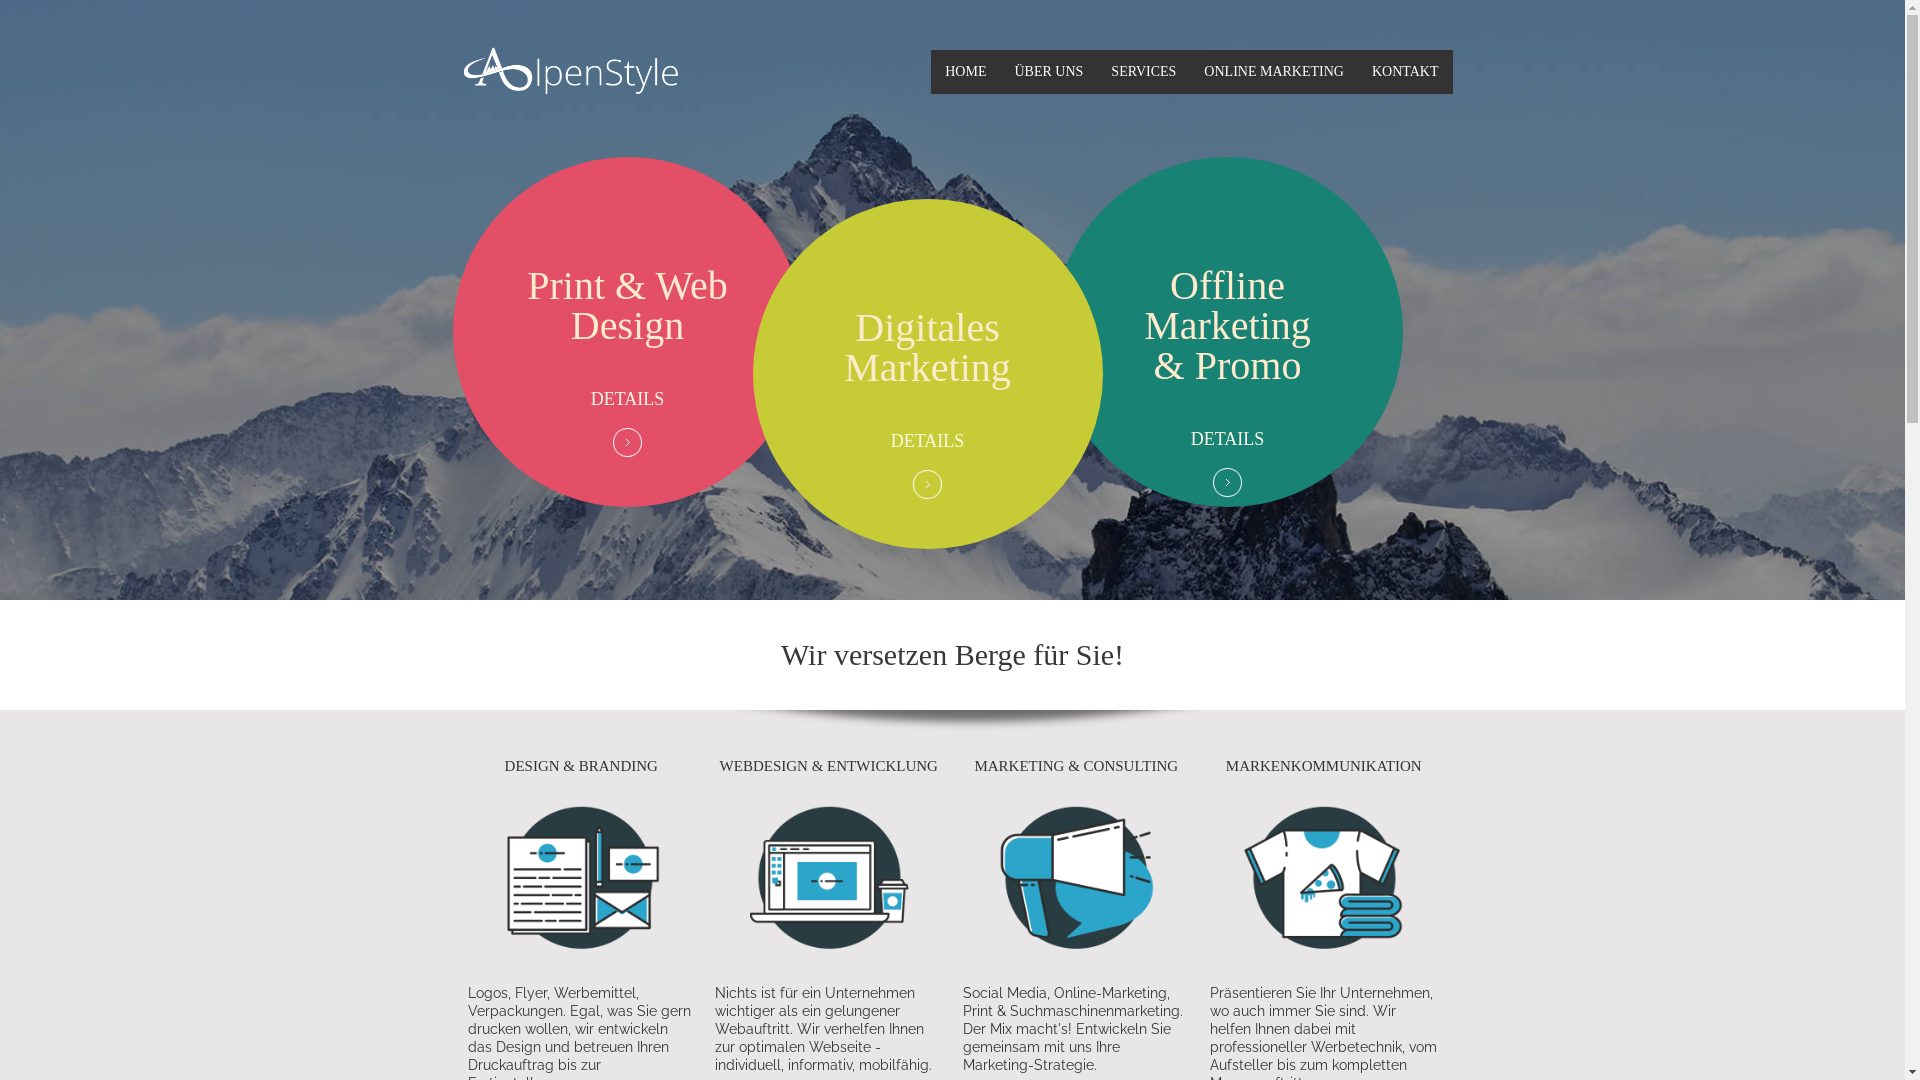 Image resolution: width=1920 pixels, height=1080 pixels. I want to click on DETAILS, so click(628, 399).